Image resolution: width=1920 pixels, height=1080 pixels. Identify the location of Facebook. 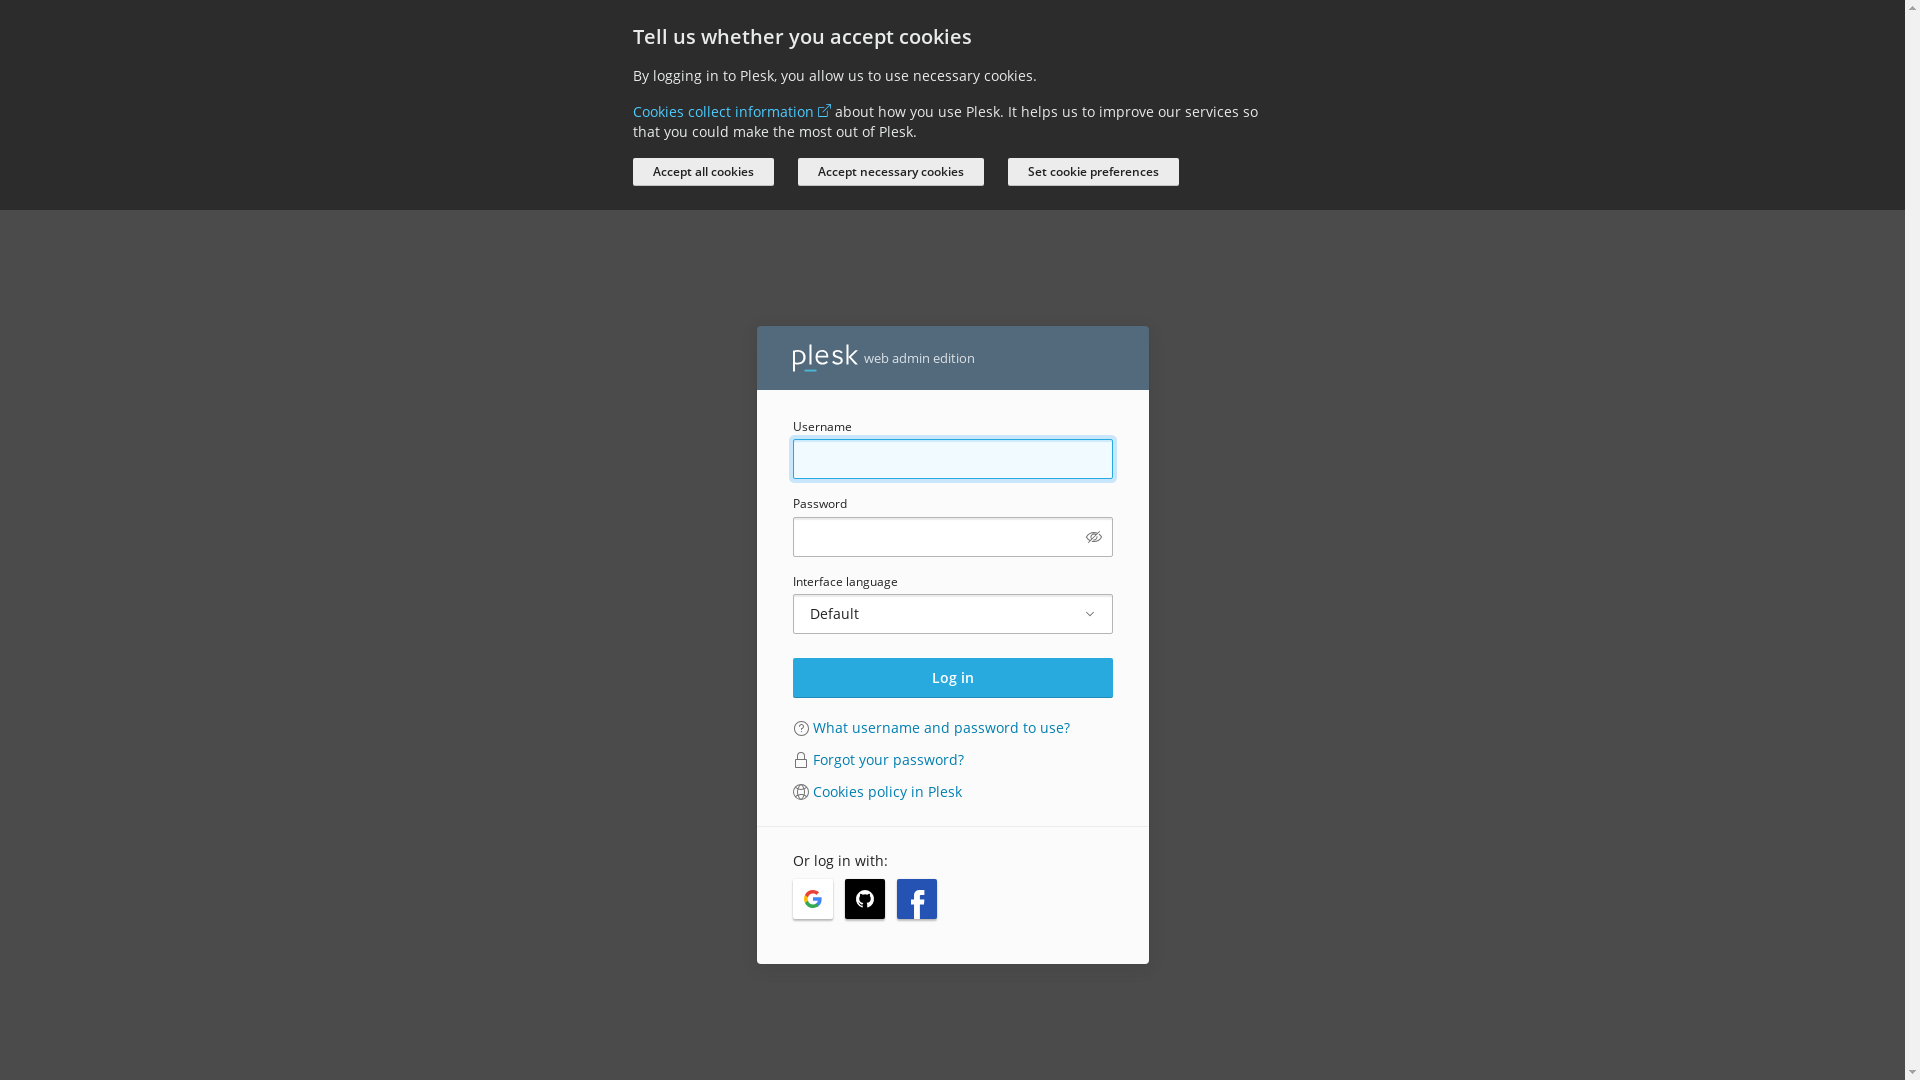
(916, 899).